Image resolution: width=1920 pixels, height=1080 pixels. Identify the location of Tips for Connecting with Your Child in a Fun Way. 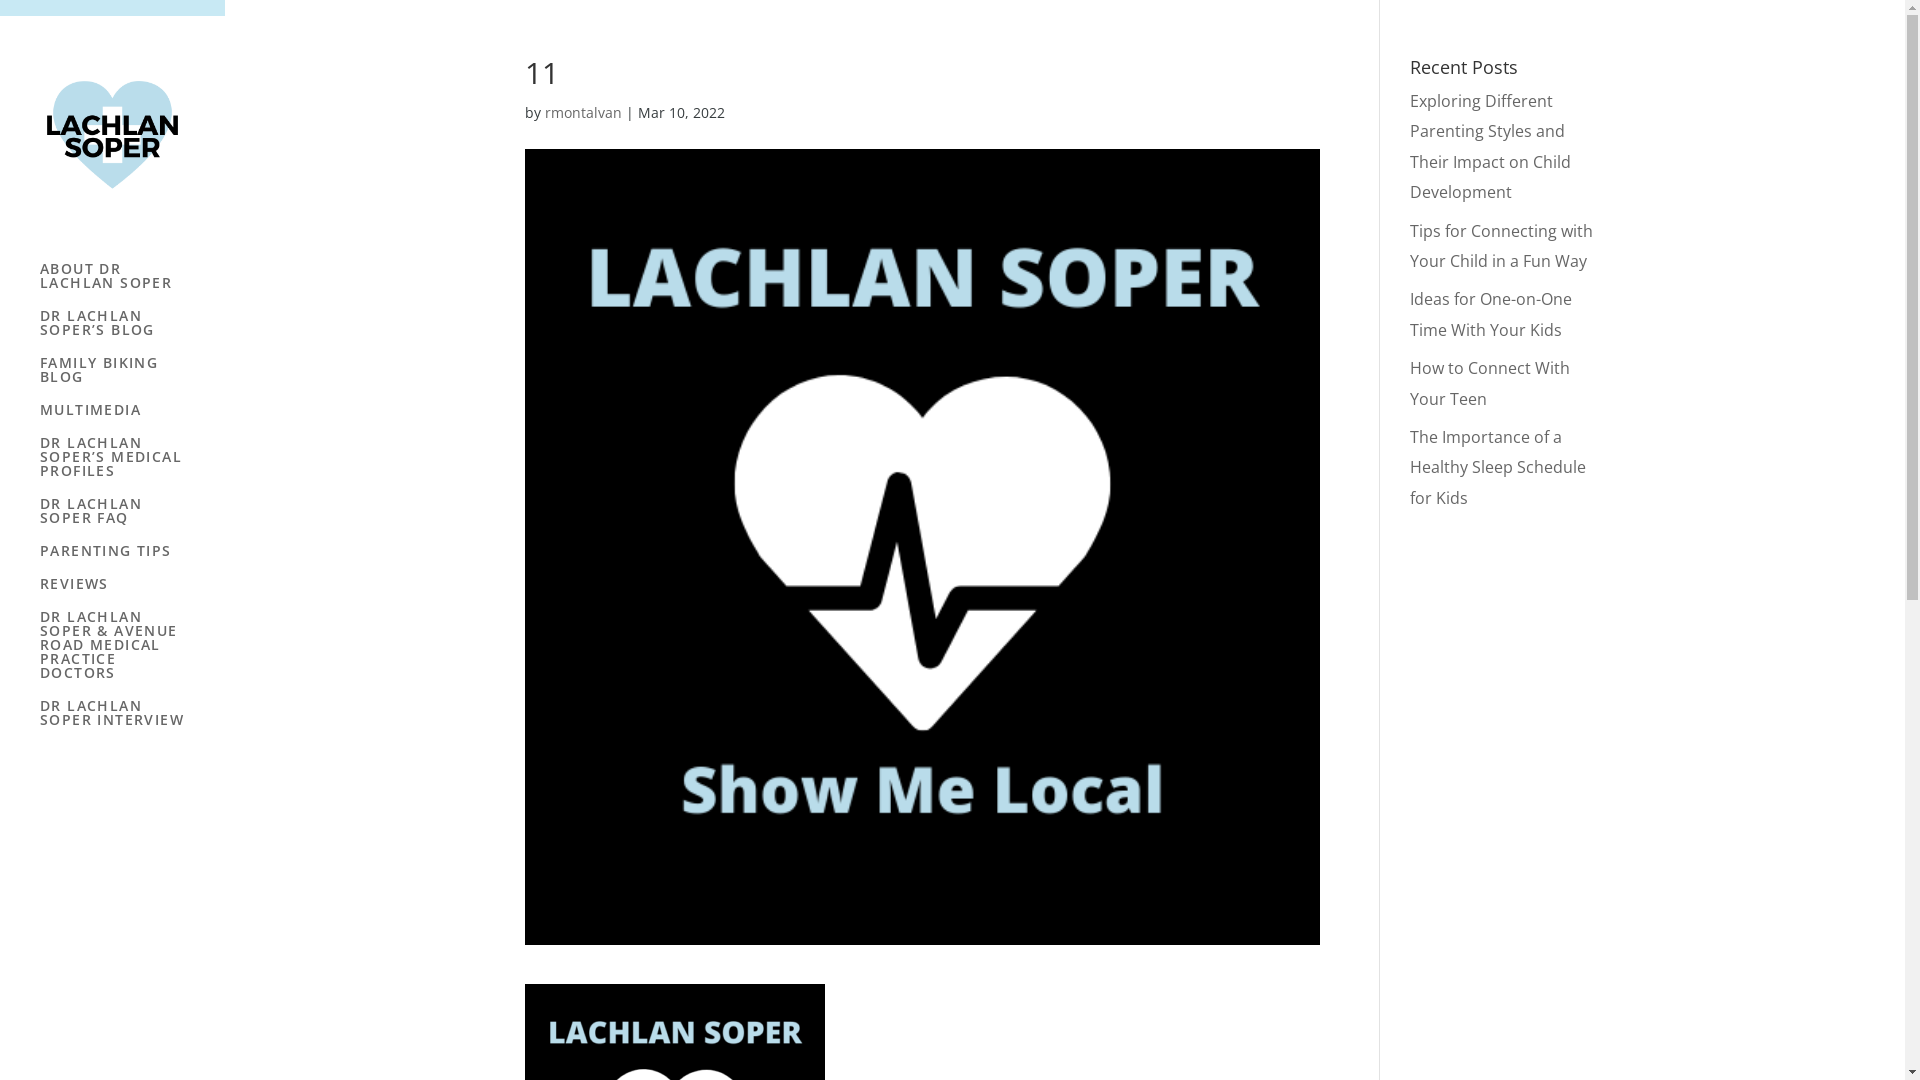
(1502, 246).